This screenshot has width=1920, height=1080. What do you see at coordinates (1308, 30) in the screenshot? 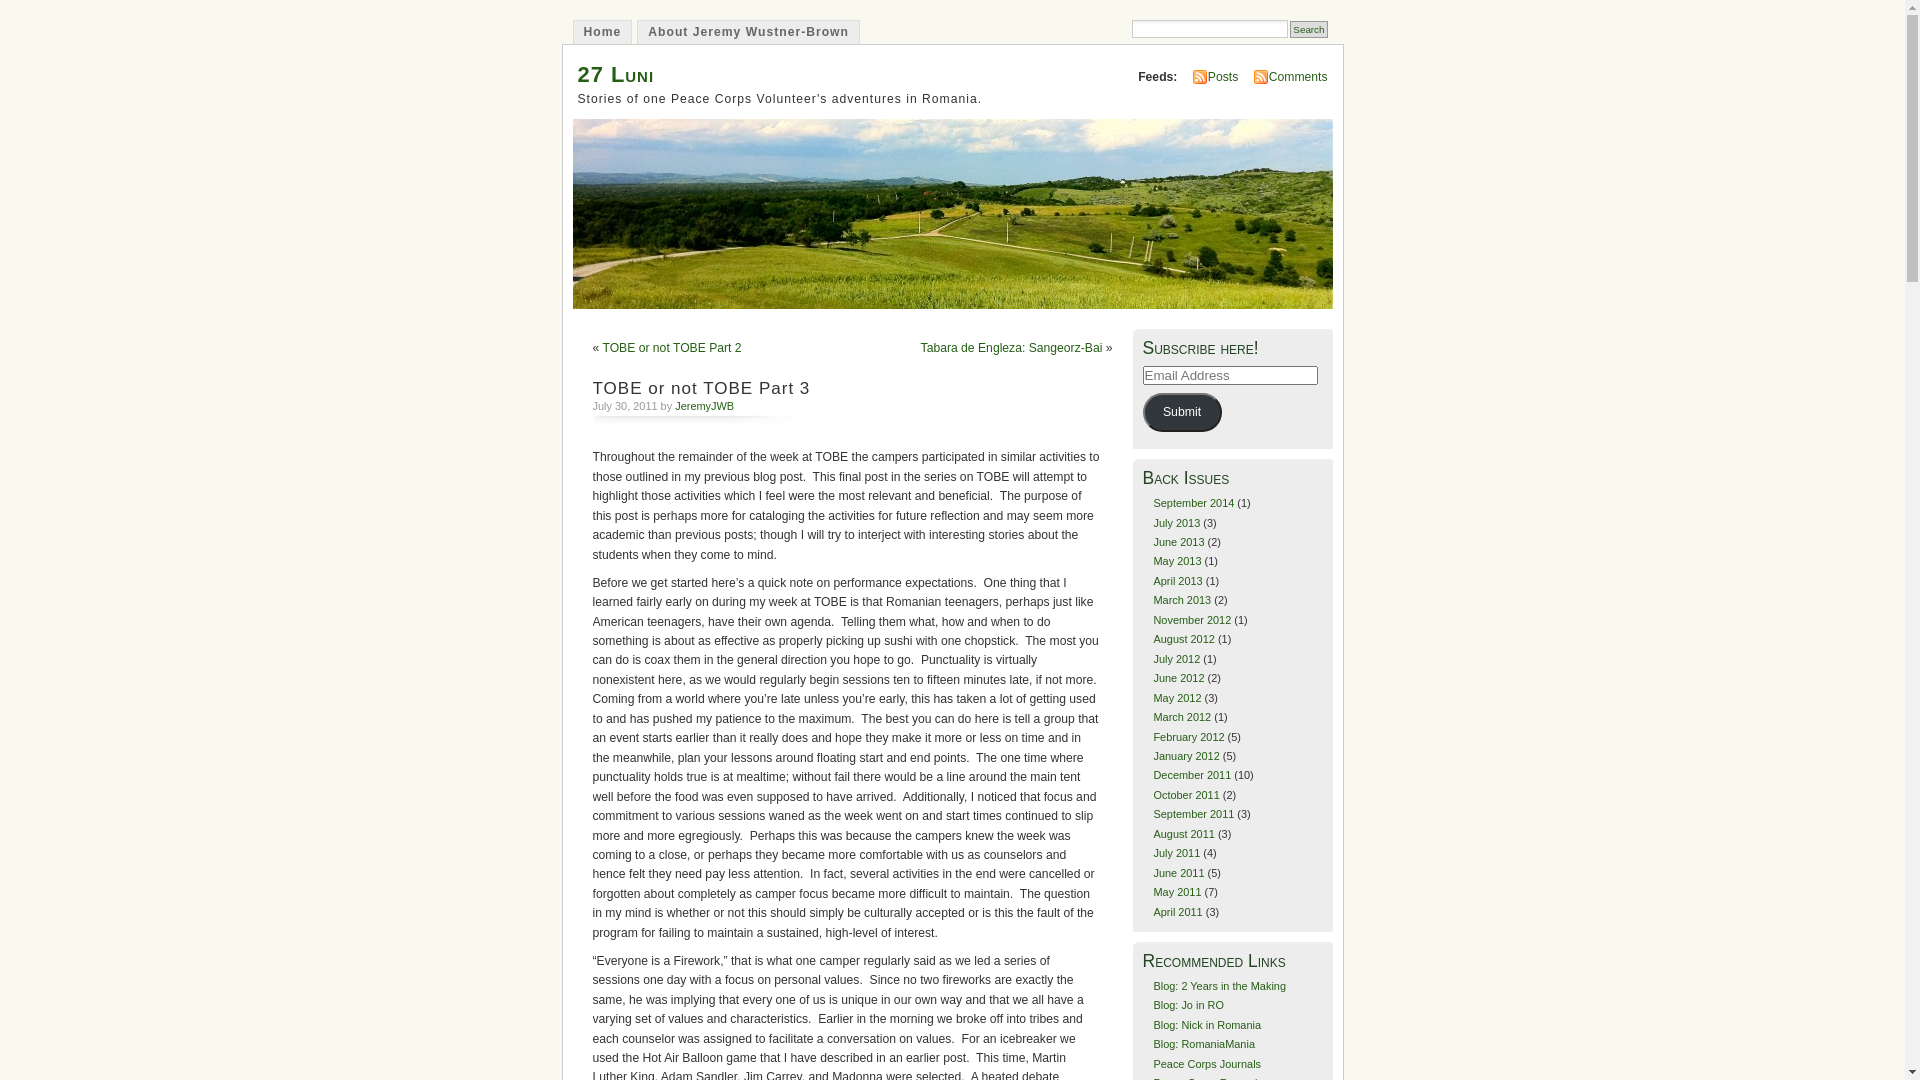
I see `Search` at bounding box center [1308, 30].